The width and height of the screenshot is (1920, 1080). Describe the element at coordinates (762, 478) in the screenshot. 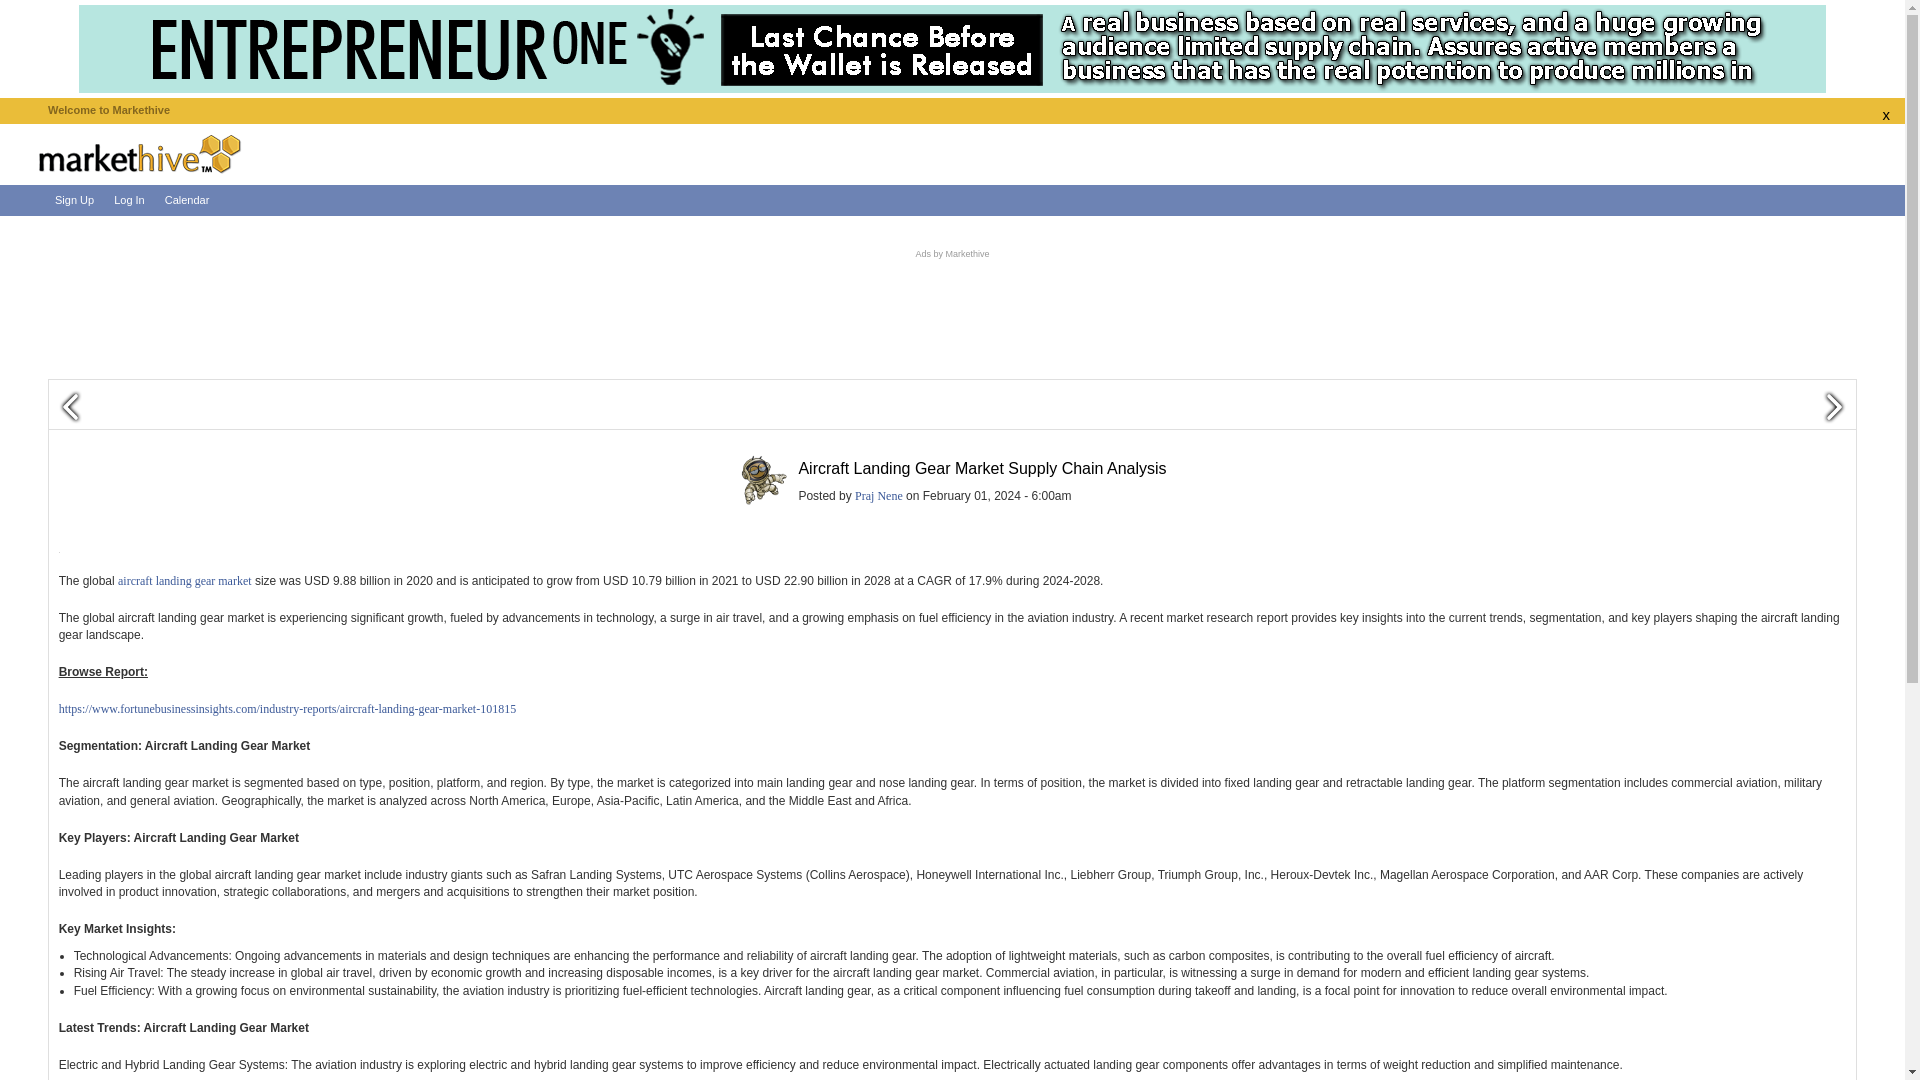

I see `Praj Nene` at that location.